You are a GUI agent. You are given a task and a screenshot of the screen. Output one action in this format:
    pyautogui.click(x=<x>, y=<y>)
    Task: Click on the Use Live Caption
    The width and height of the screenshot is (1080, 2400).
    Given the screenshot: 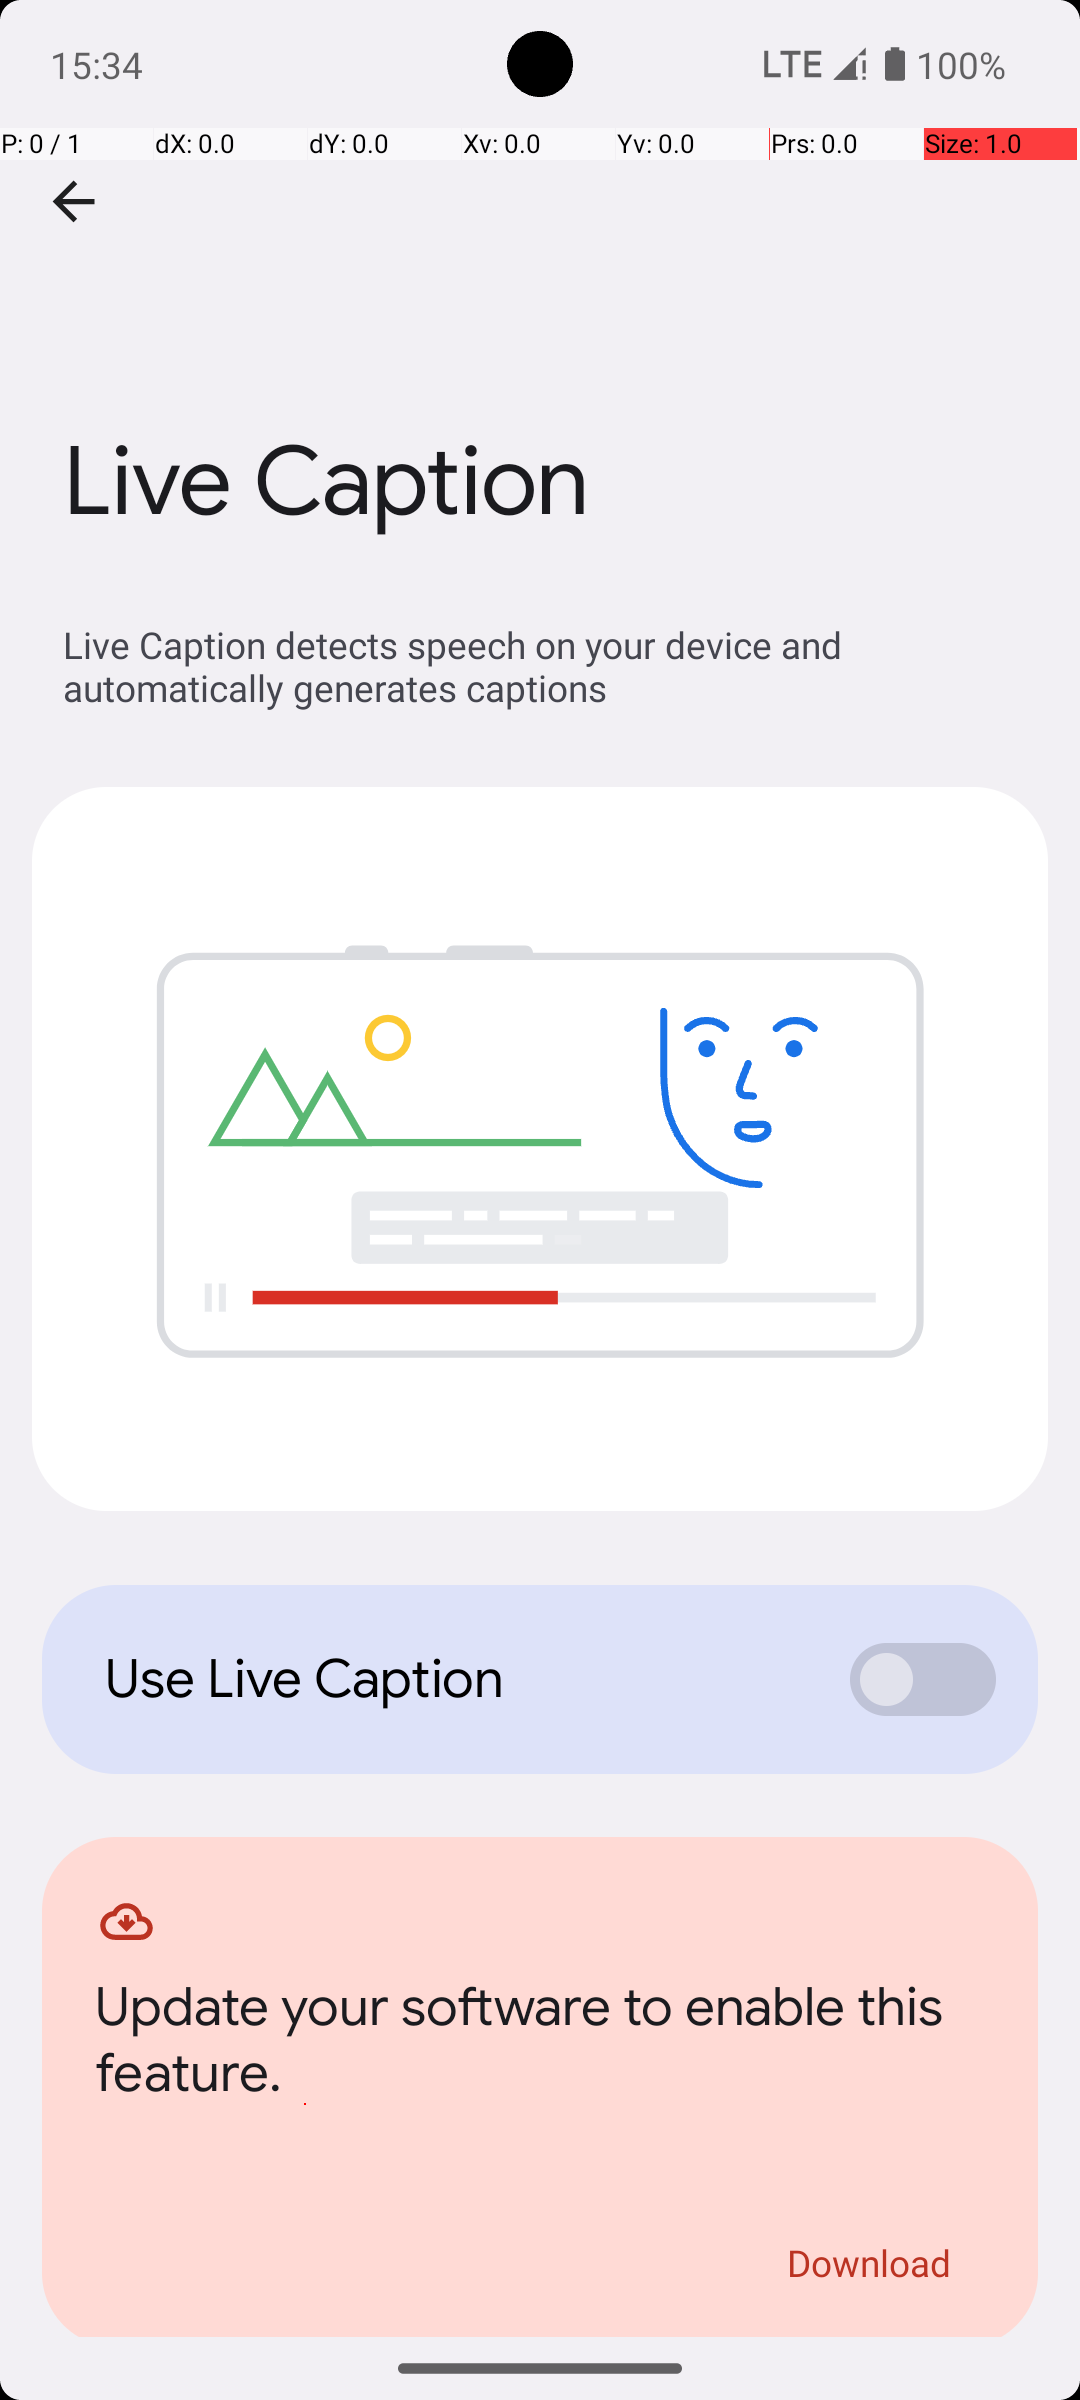 What is the action you would take?
    pyautogui.click(x=456, y=1679)
    